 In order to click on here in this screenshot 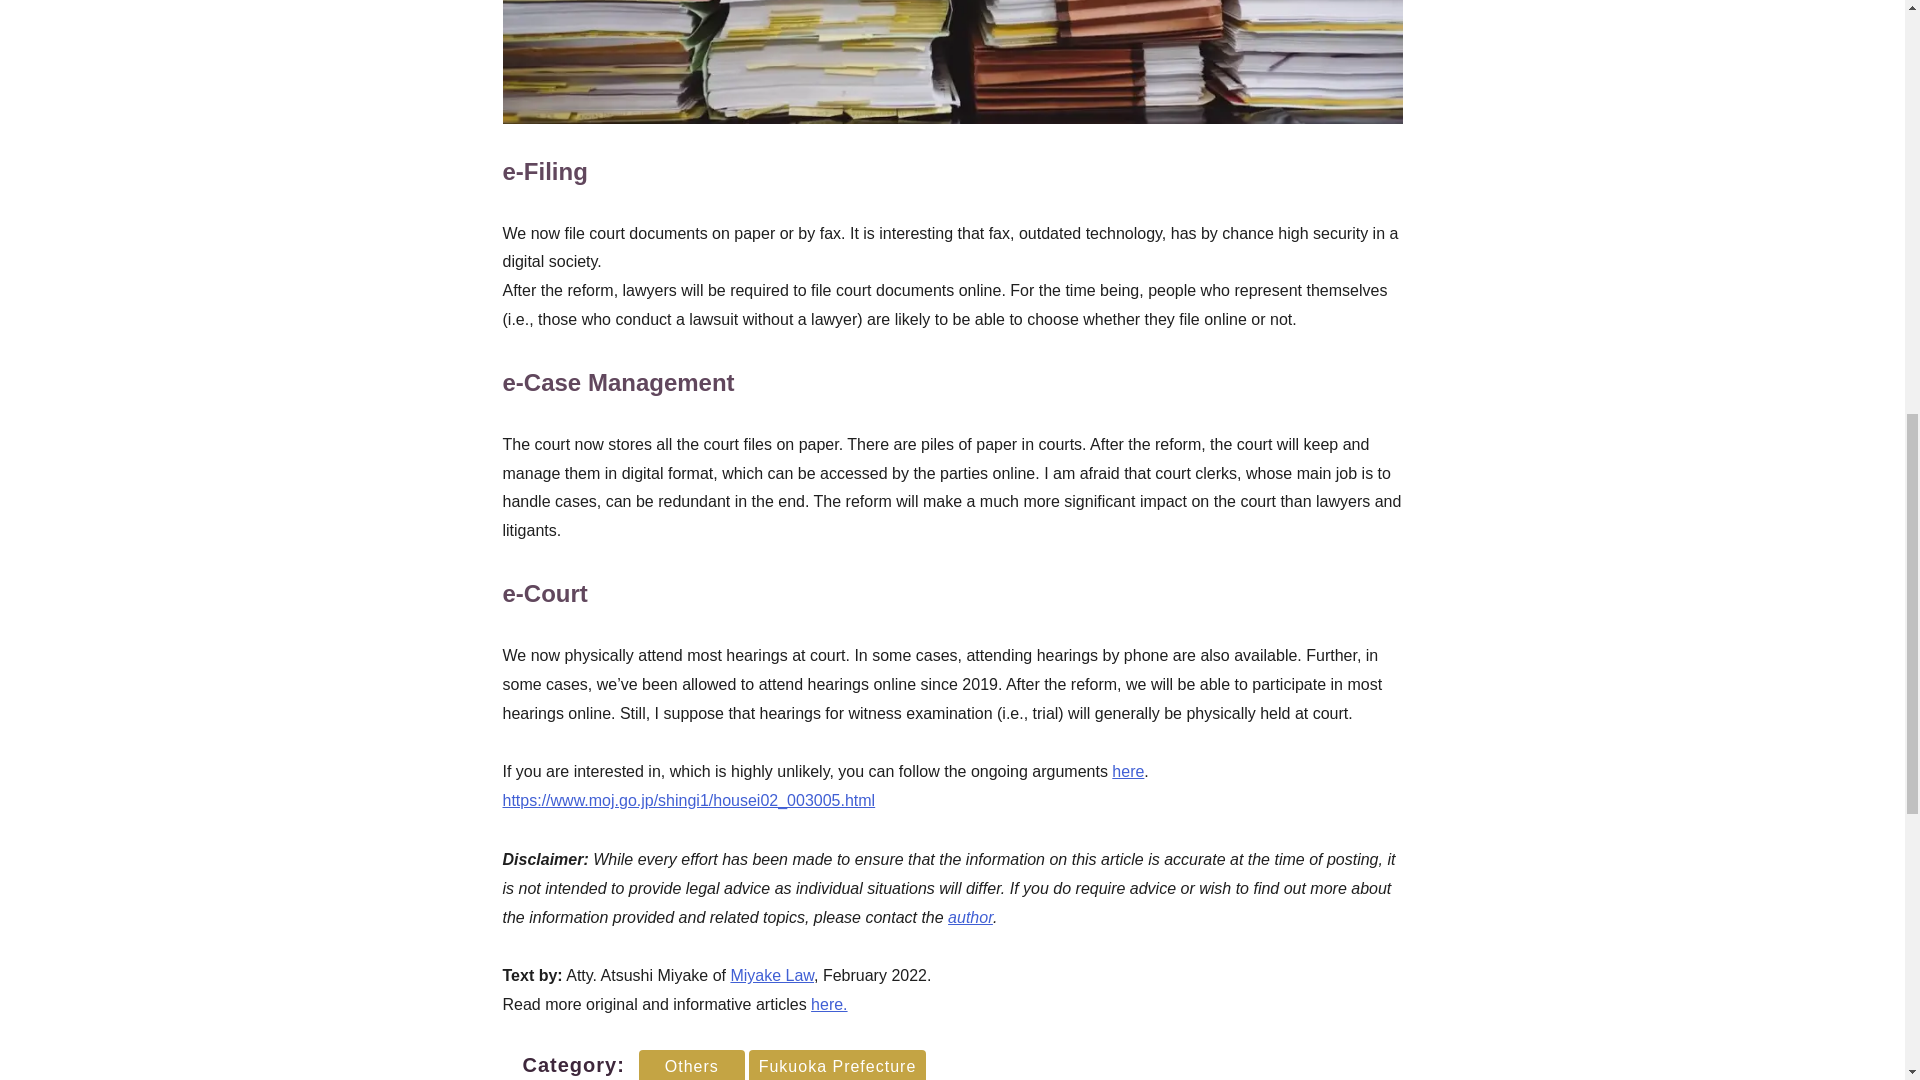, I will do `click(1128, 770)`.